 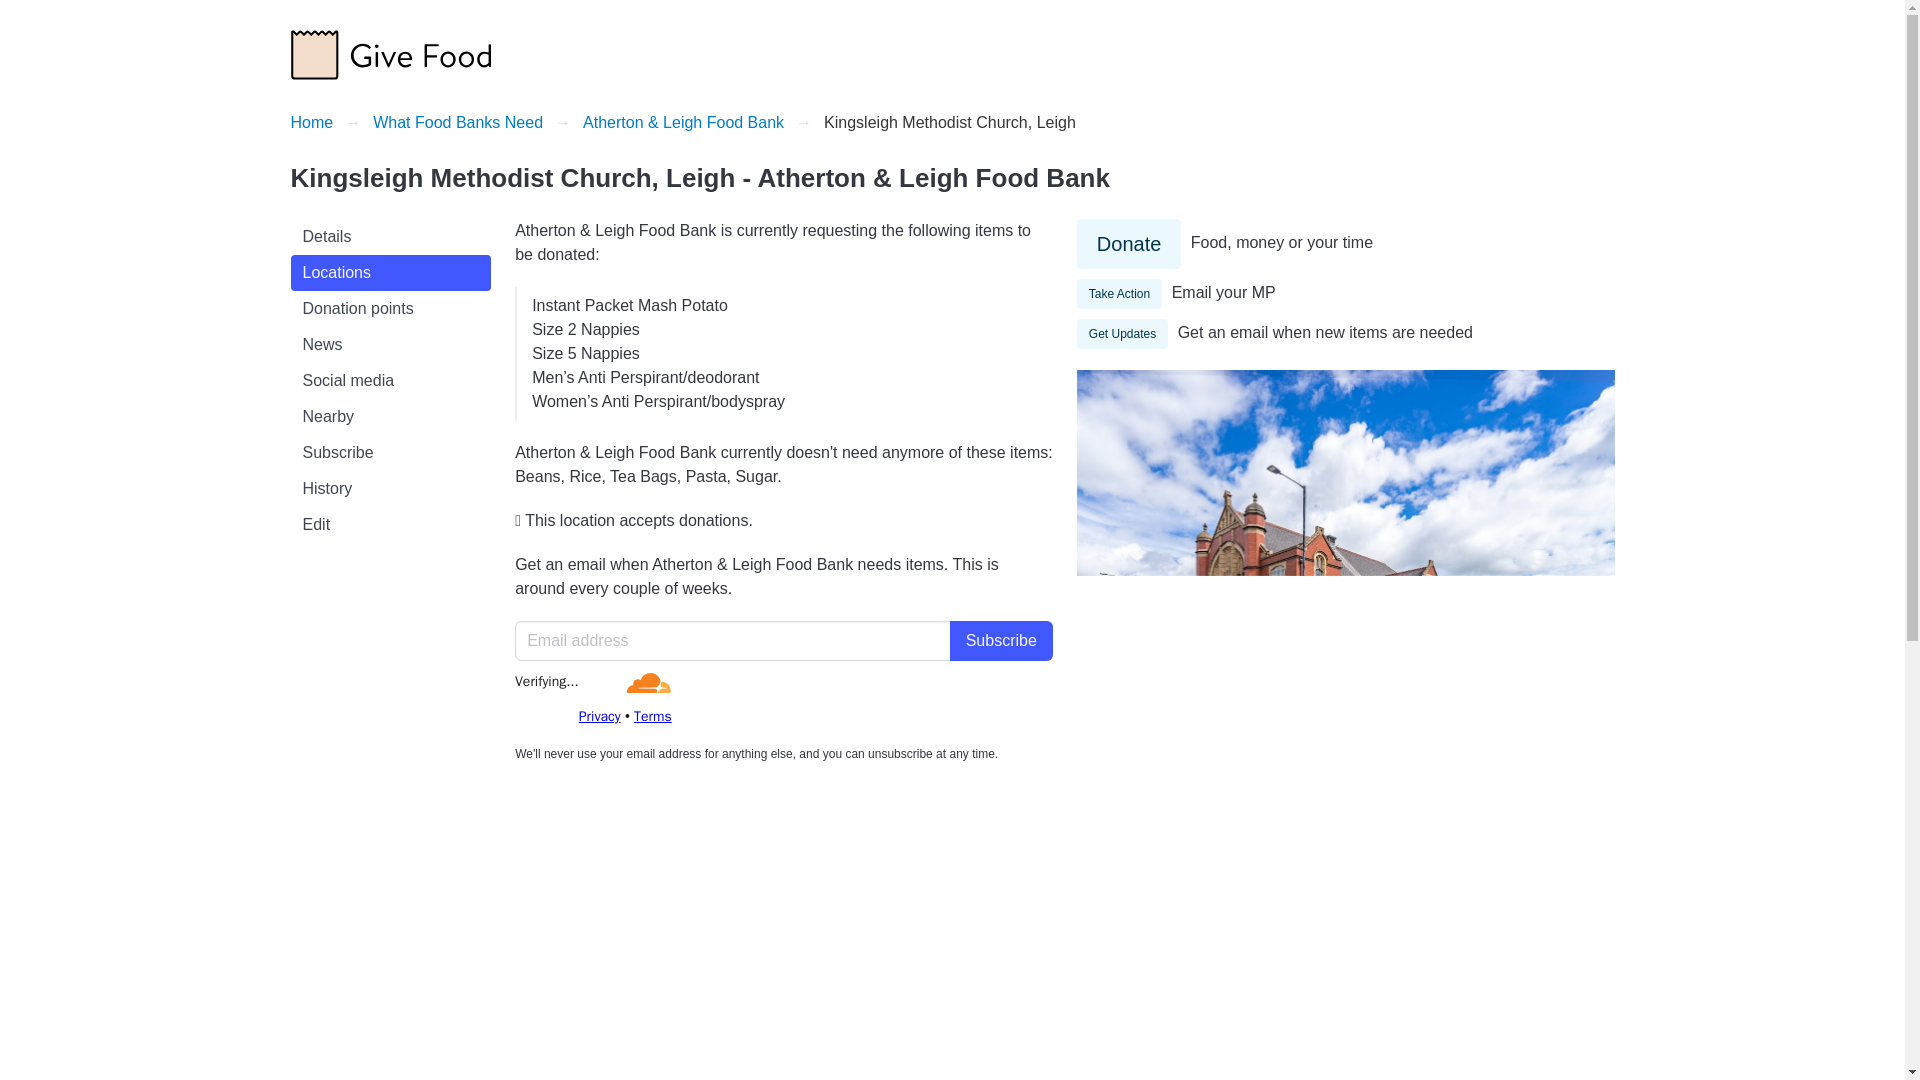 I want to click on Take Action, so click(x=1119, y=293).